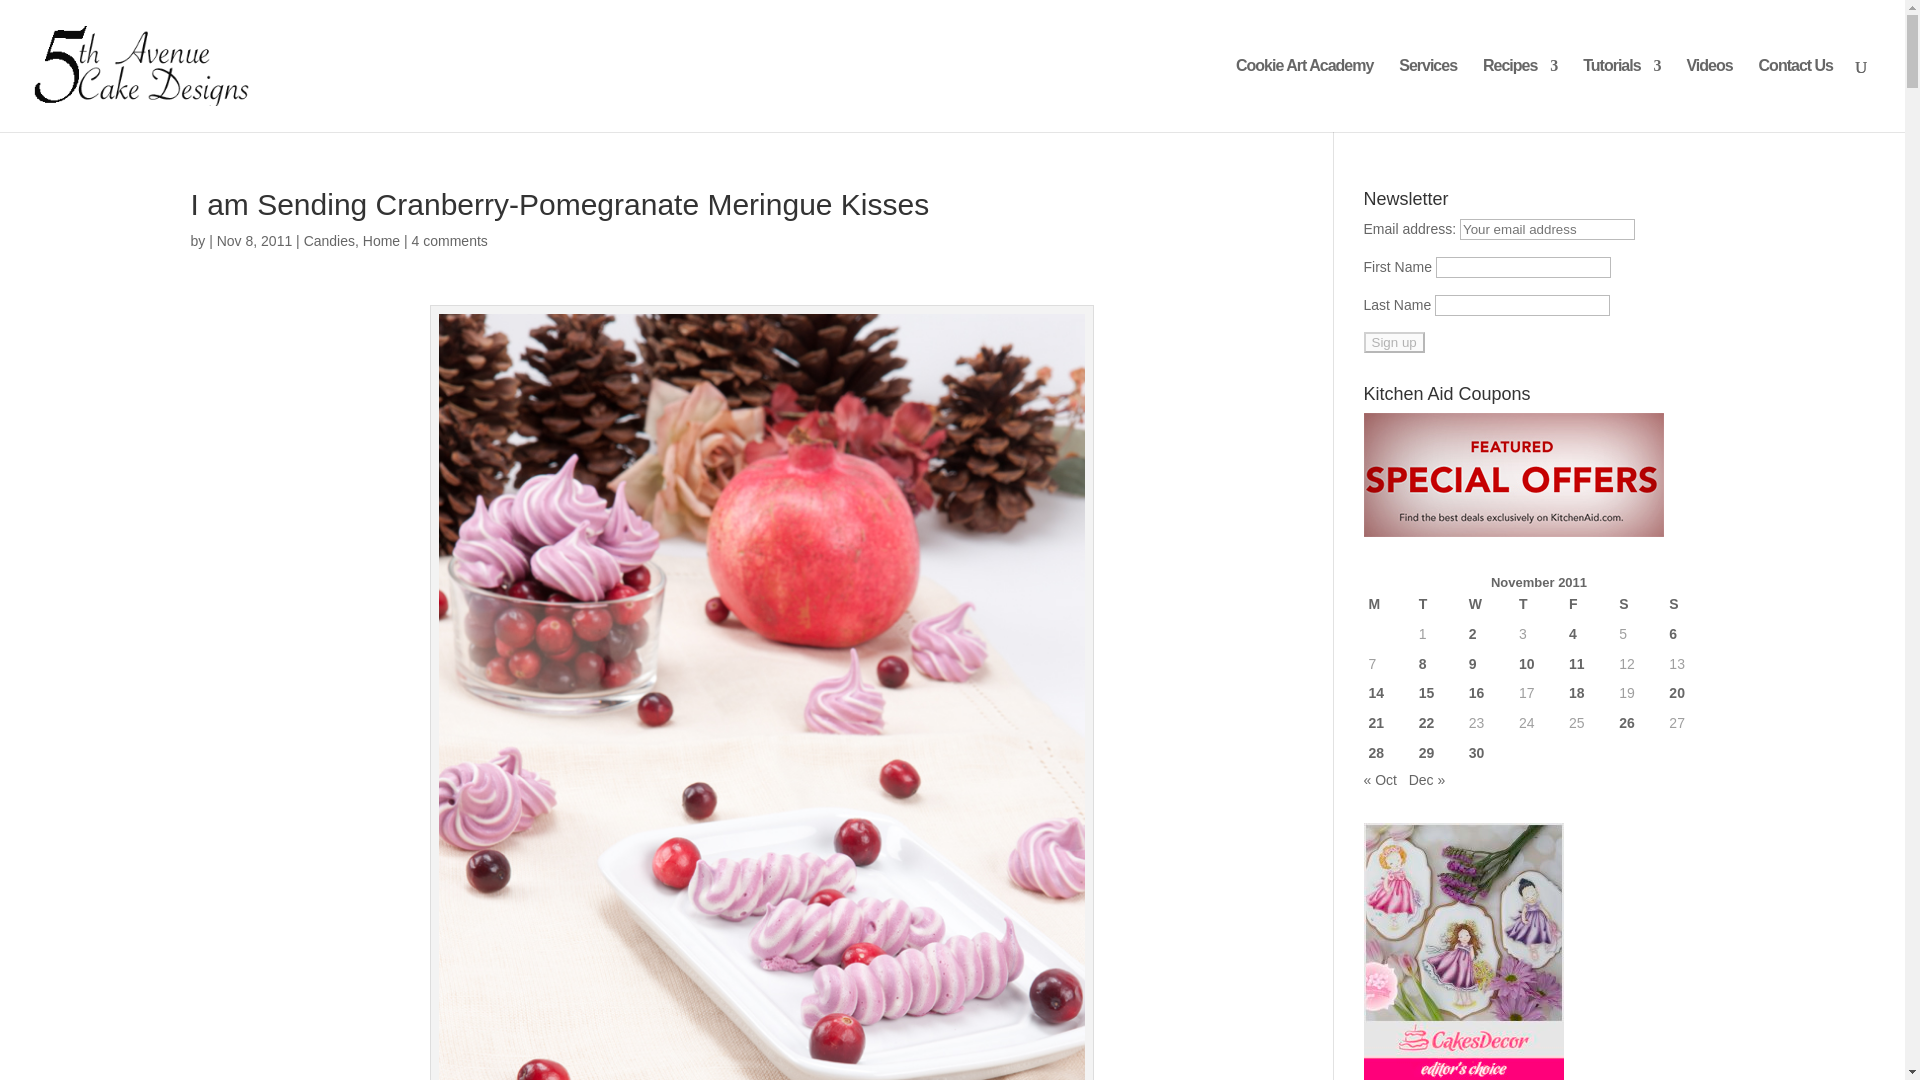 This screenshot has height=1080, width=1920. Describe the element at coordinates (1304, 95) in the screenshot. I see `Cookie Art Academy` at that location.